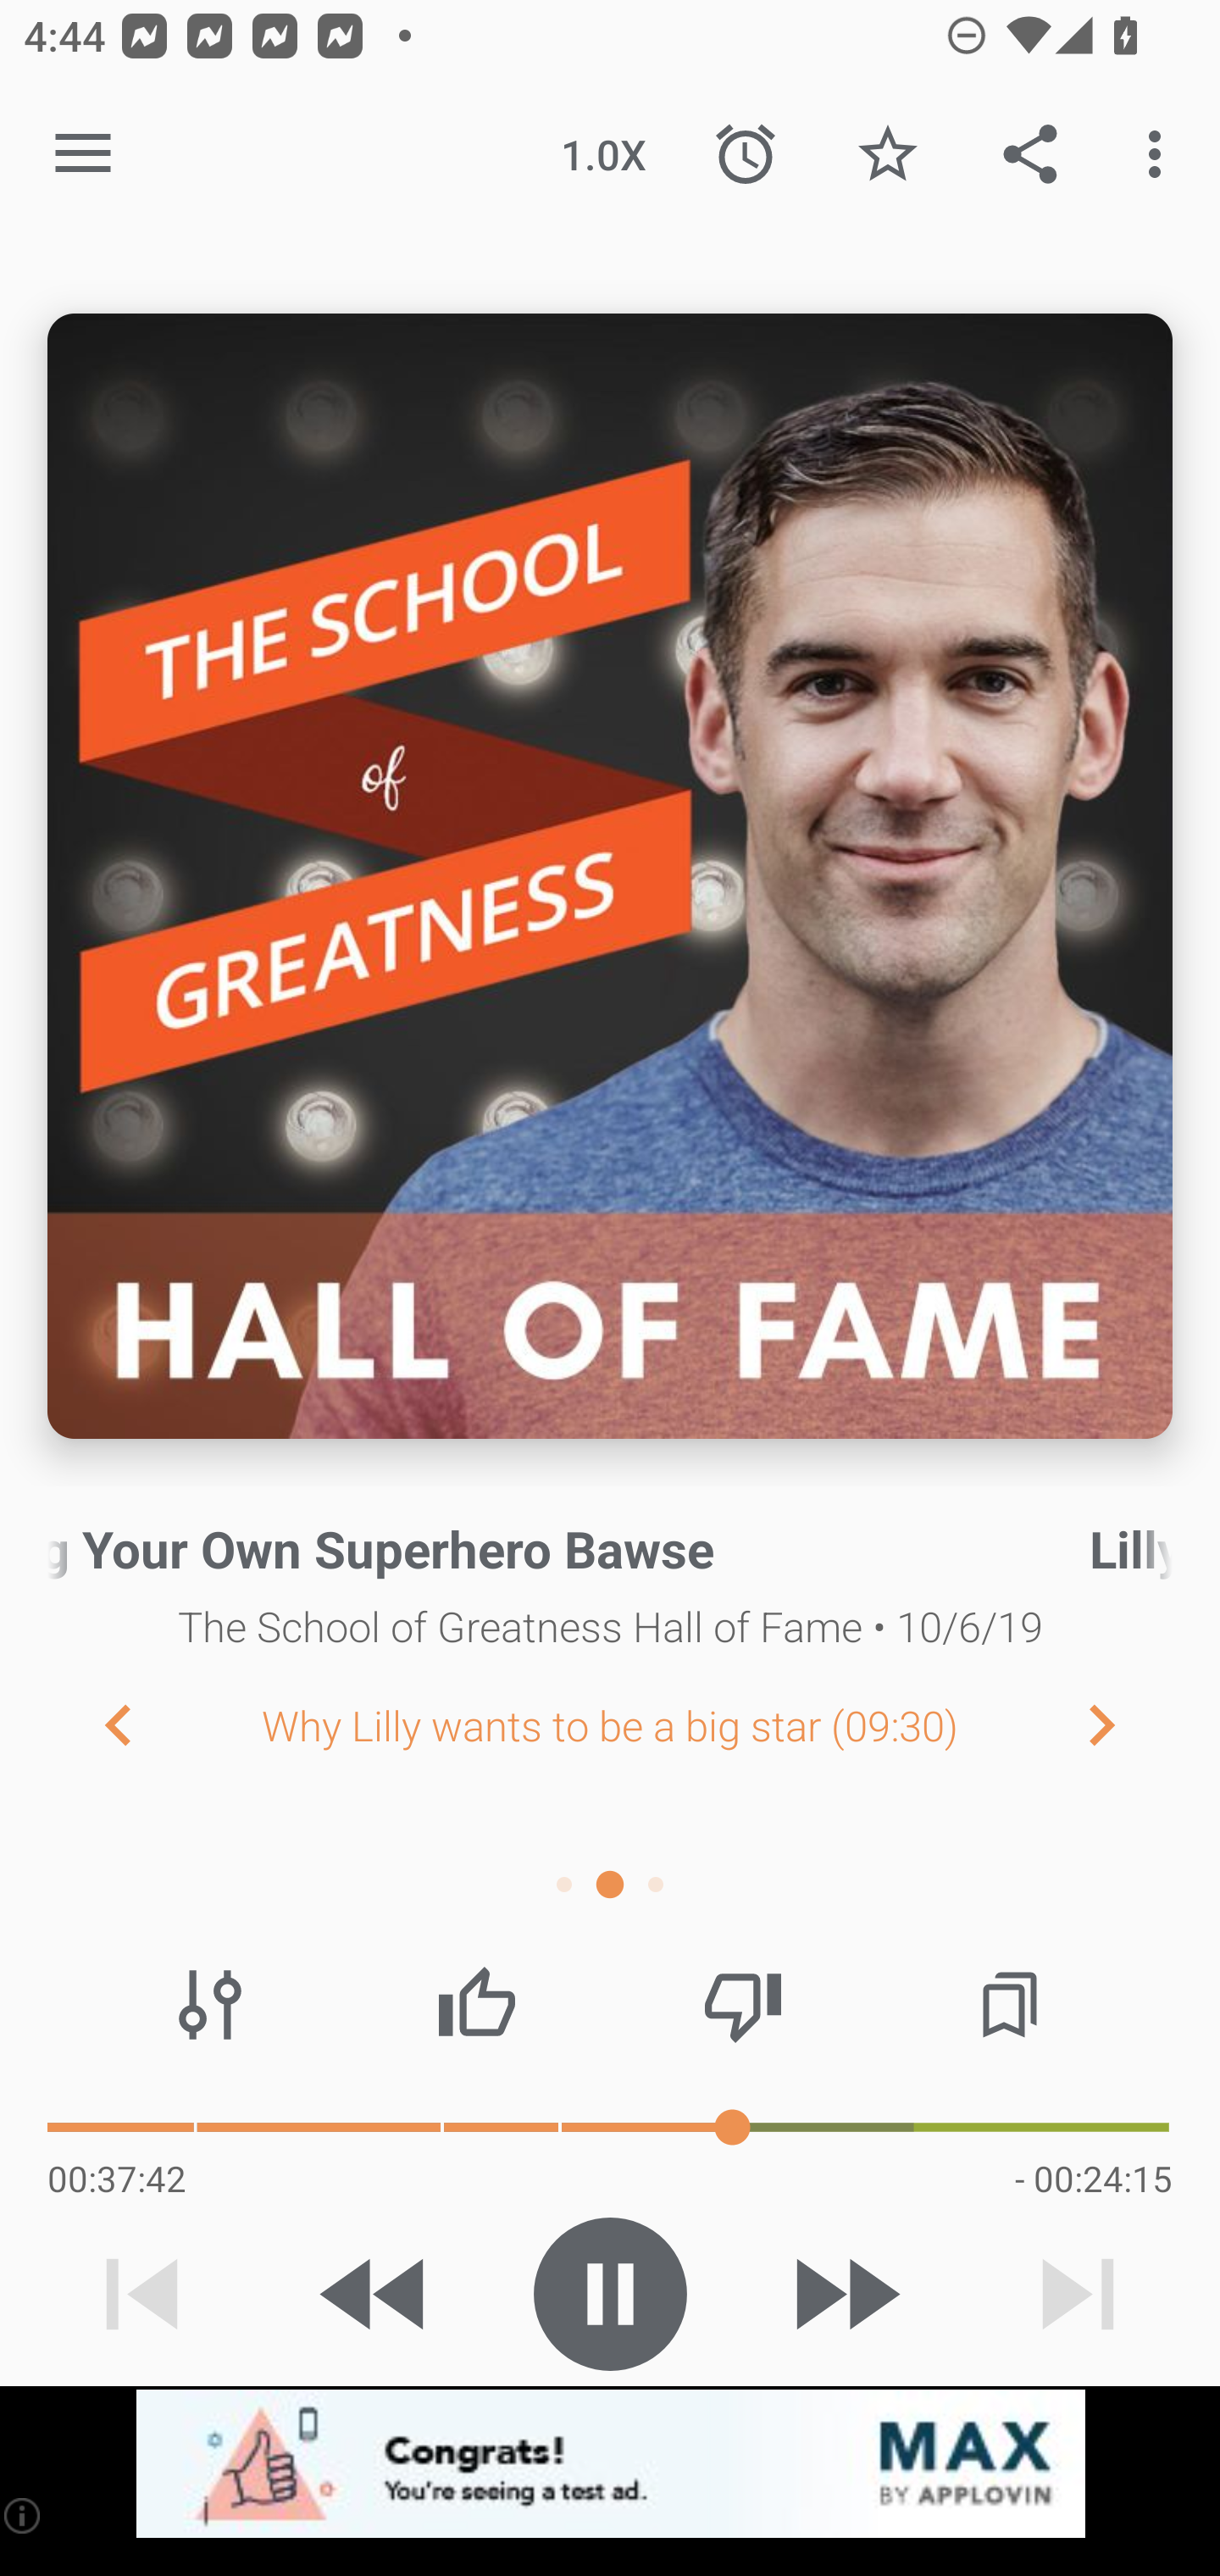  I want to click on Open navigation sidebar, so click(83, 154).